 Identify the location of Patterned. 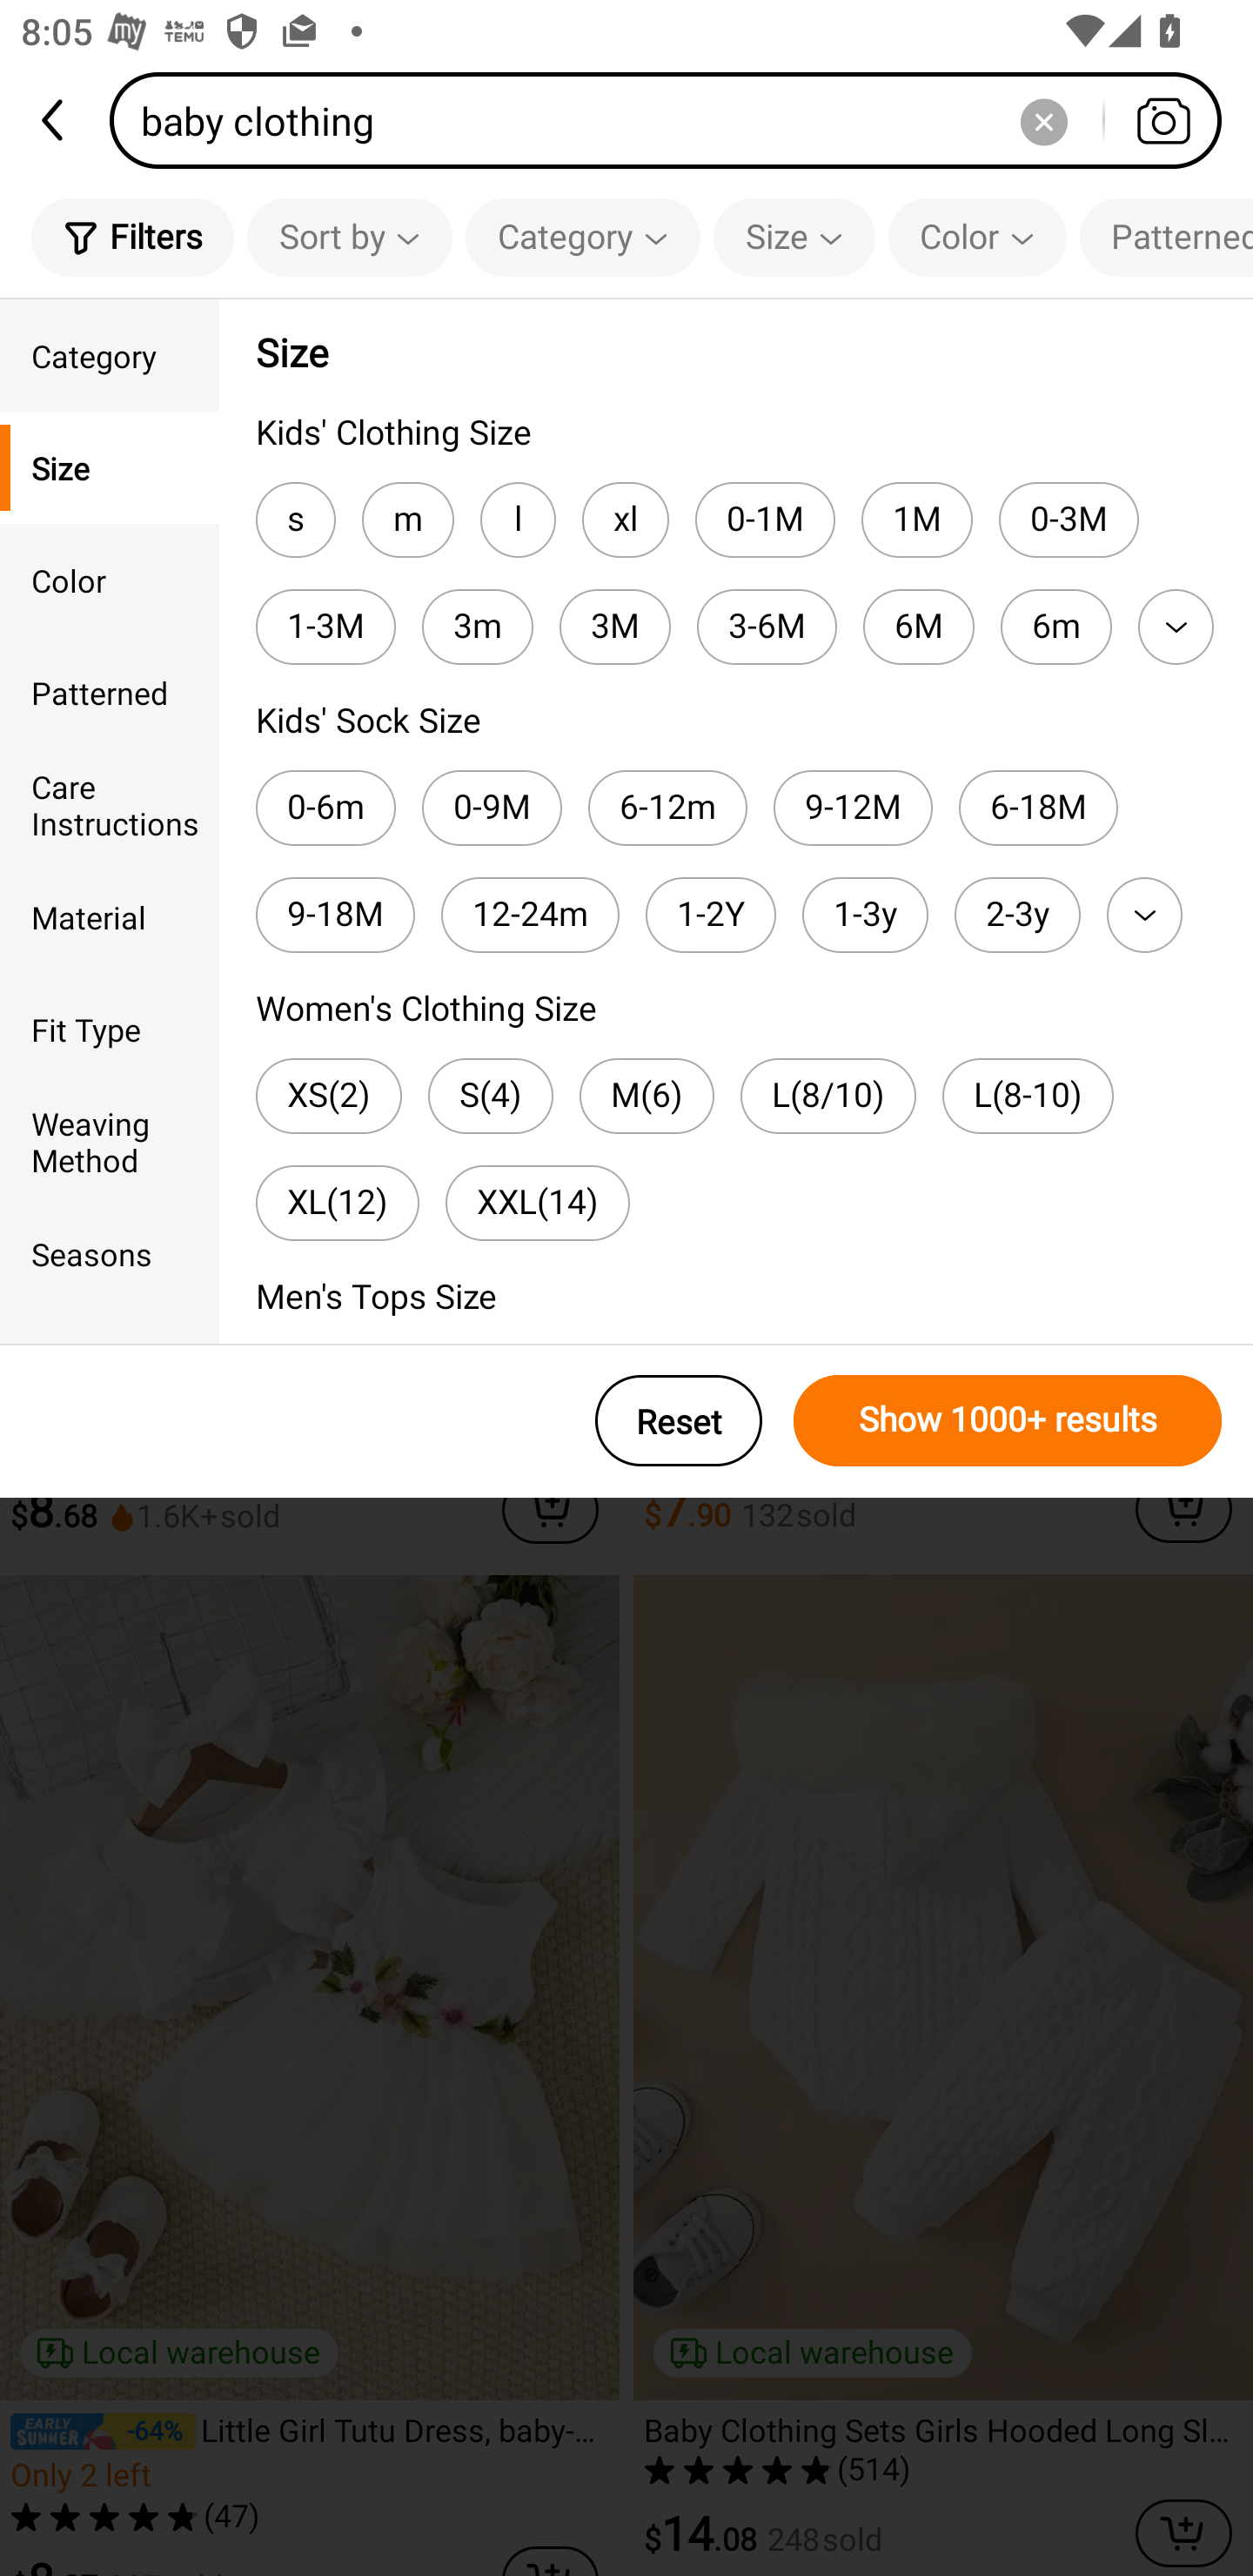
(110, 693).